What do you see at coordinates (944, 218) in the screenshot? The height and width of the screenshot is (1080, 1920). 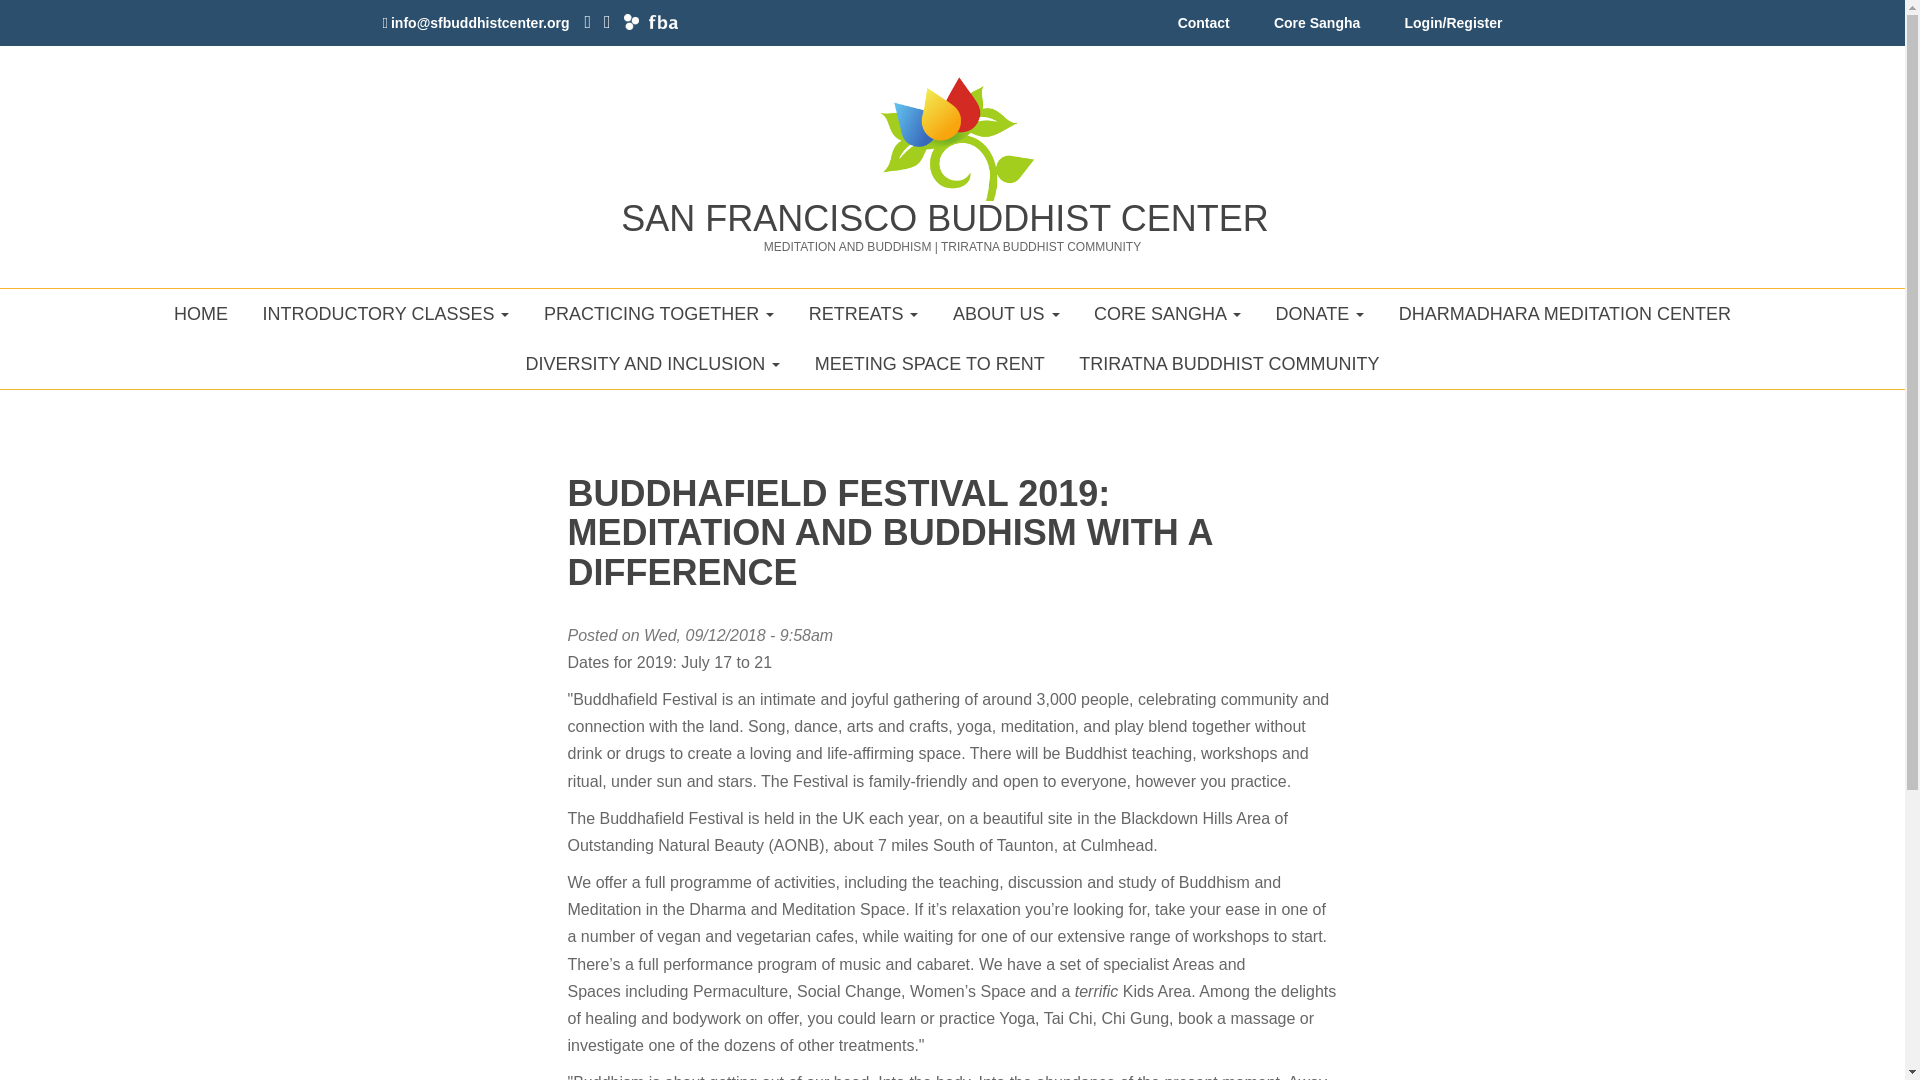 I see `SAN FRANCISCO BUDDHIST CENTER` at bounding box center [944, 218].